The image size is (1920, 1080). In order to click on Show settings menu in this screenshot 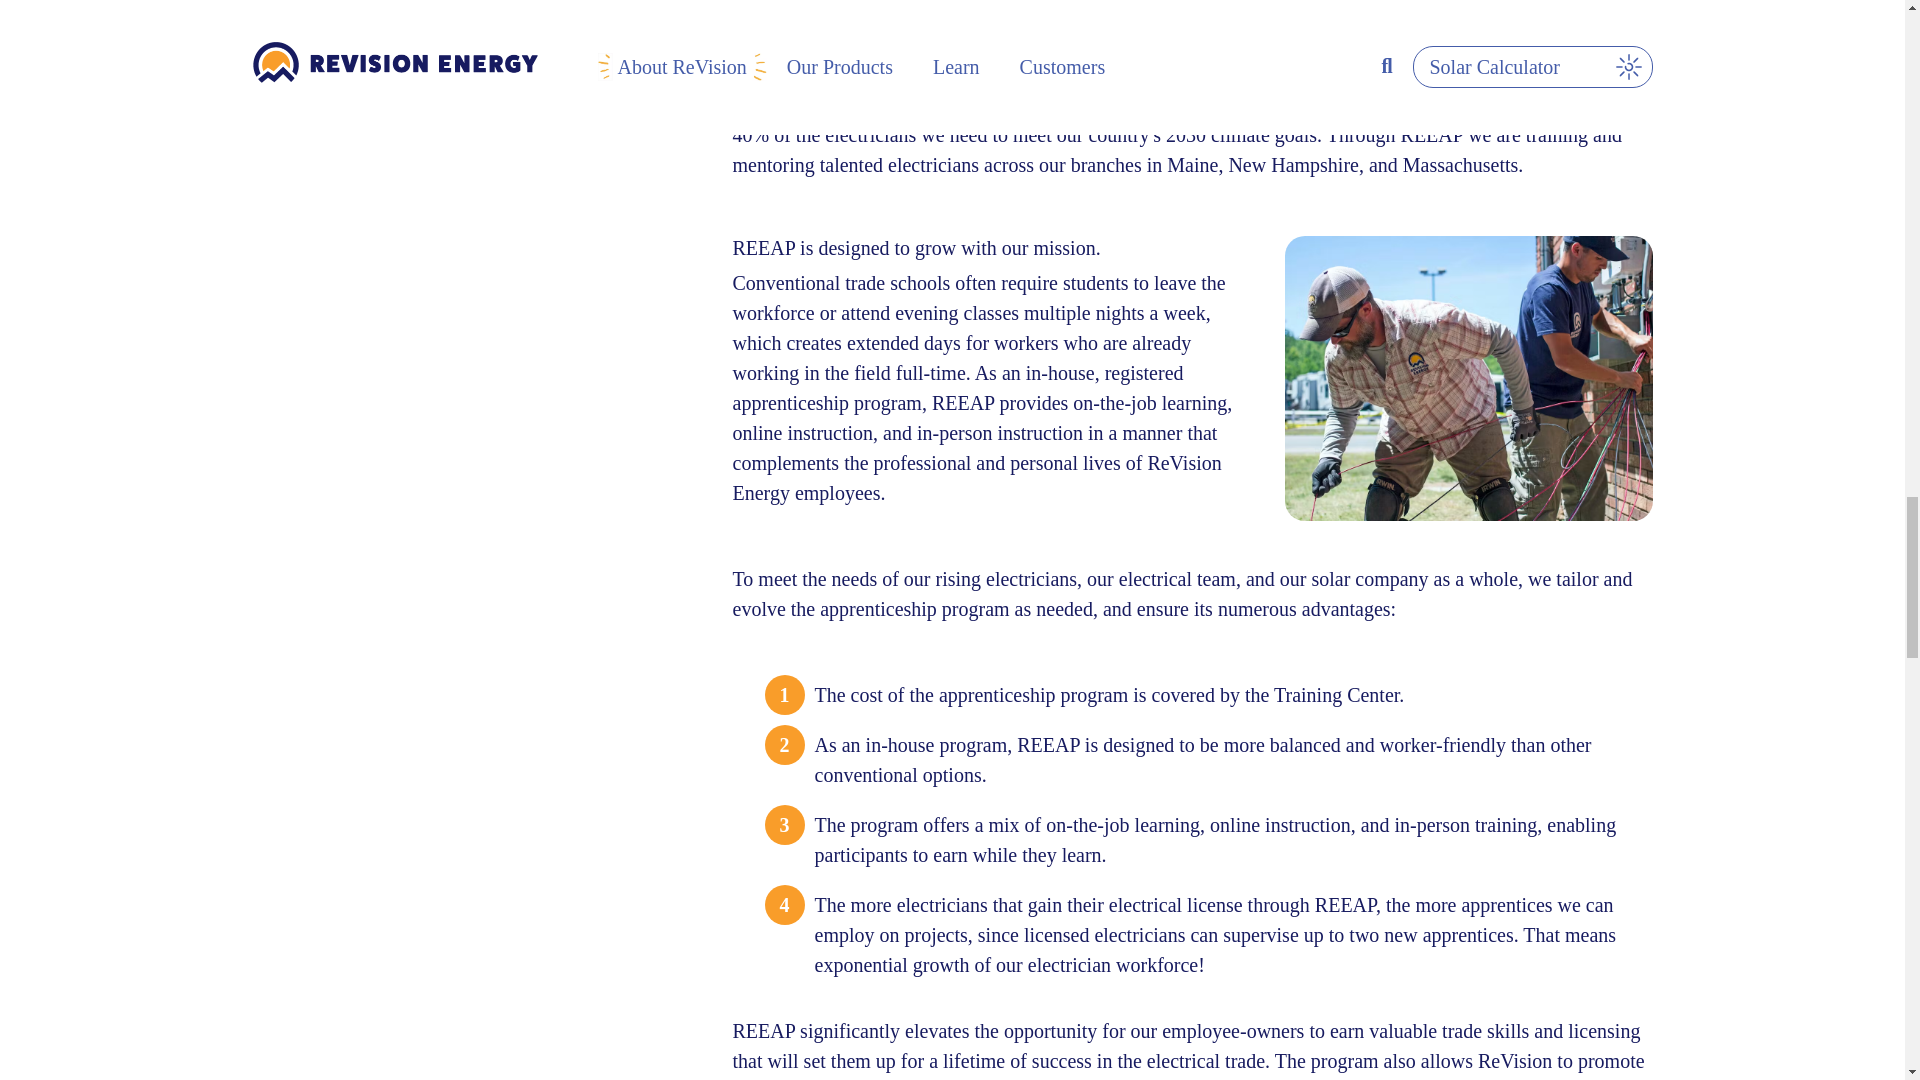, I will do `click(1571, 10)`.